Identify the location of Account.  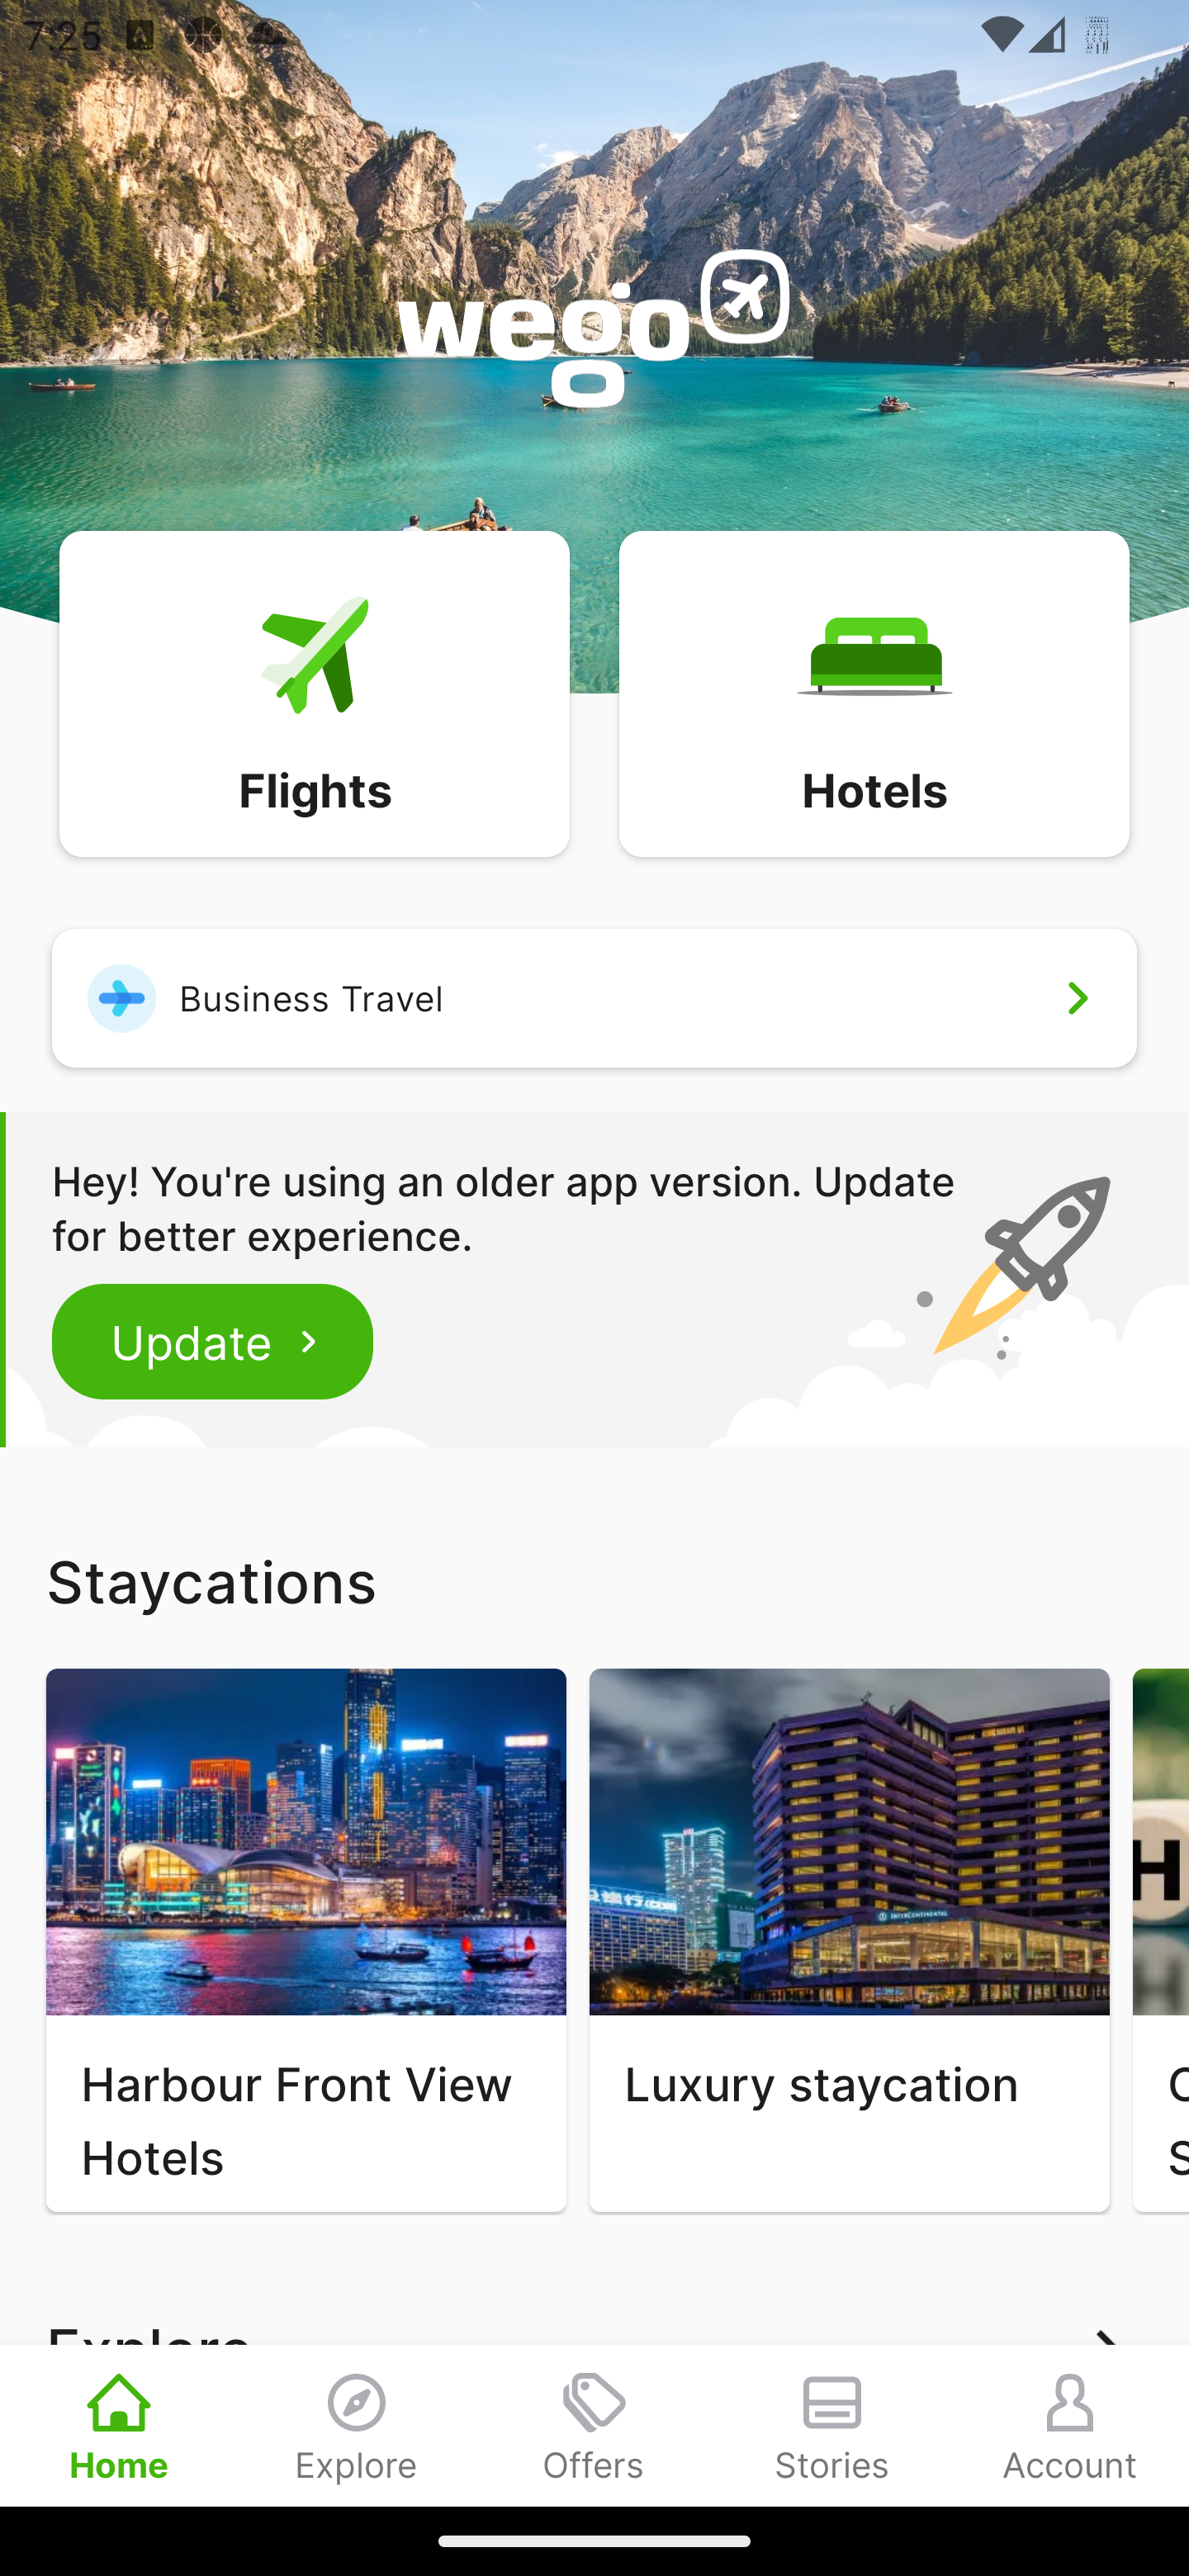
(1070, 2425).